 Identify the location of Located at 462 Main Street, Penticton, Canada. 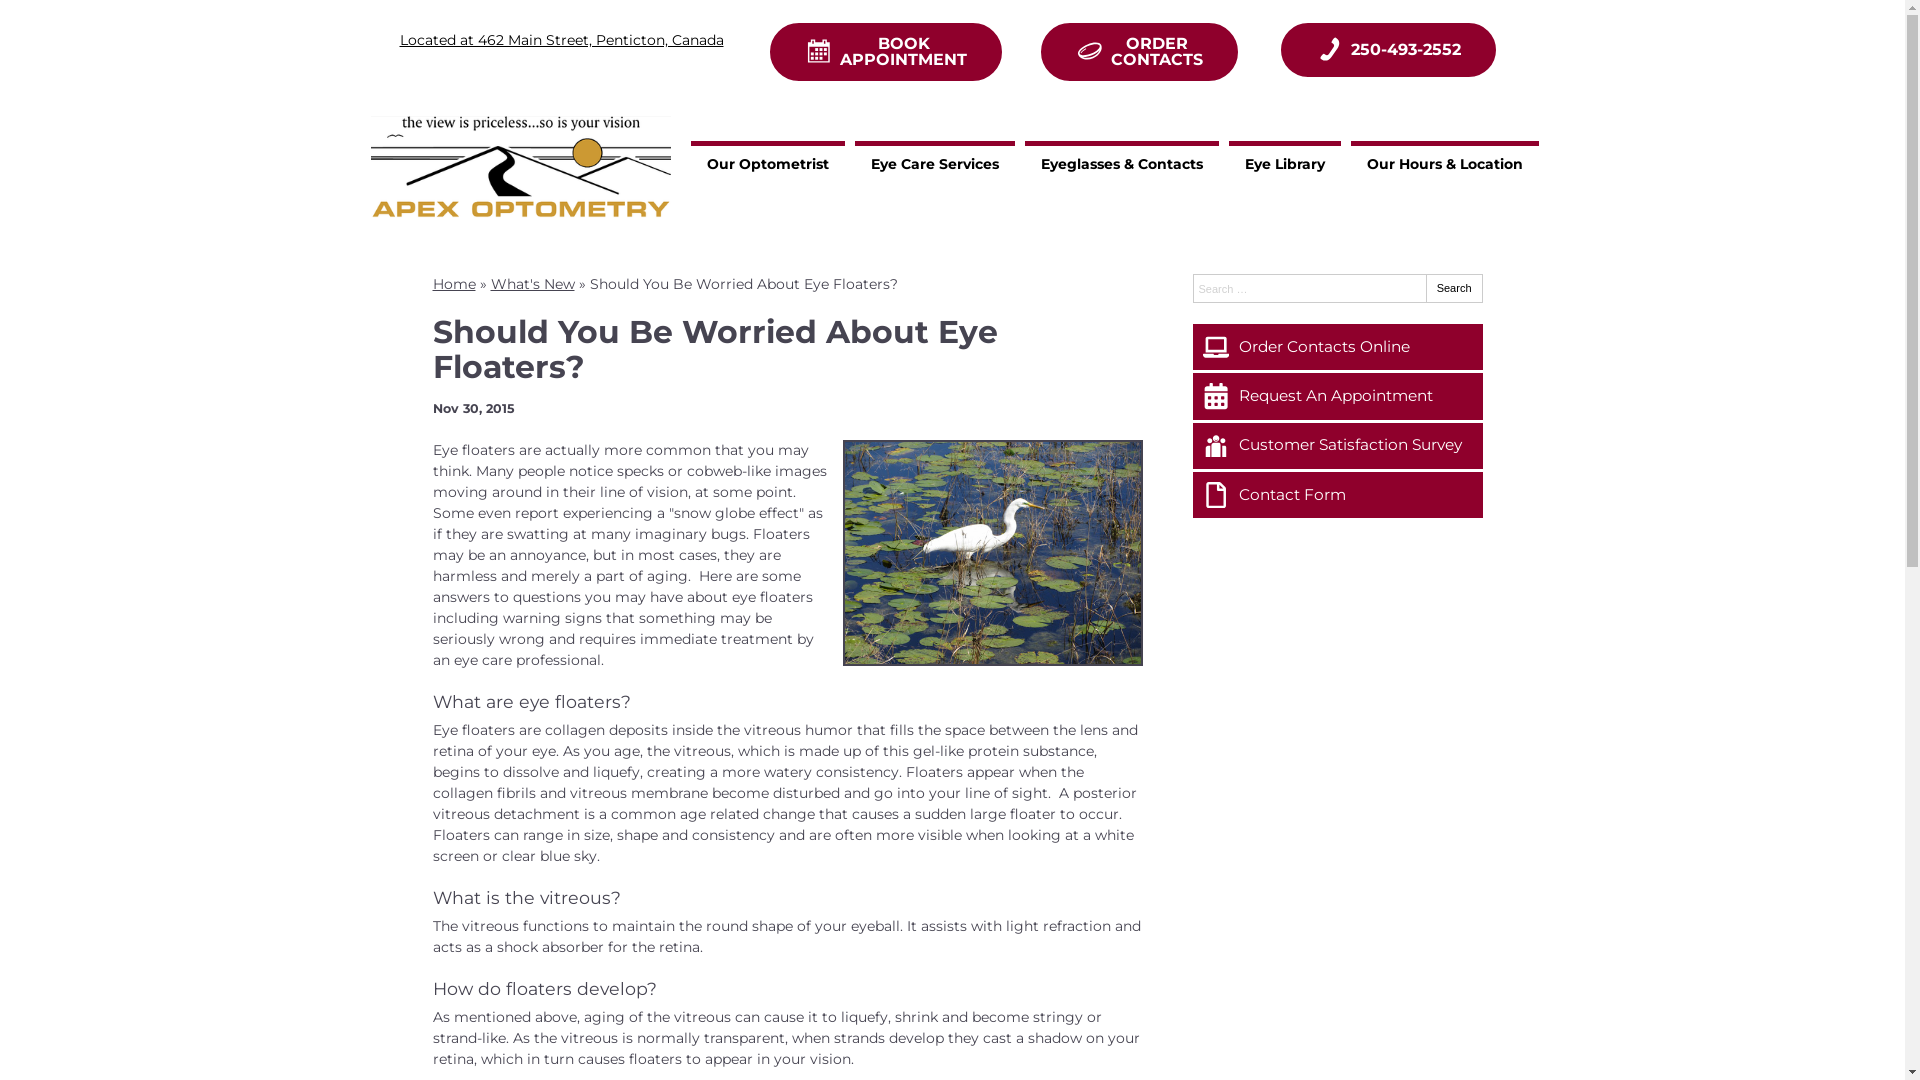
(562, 40).